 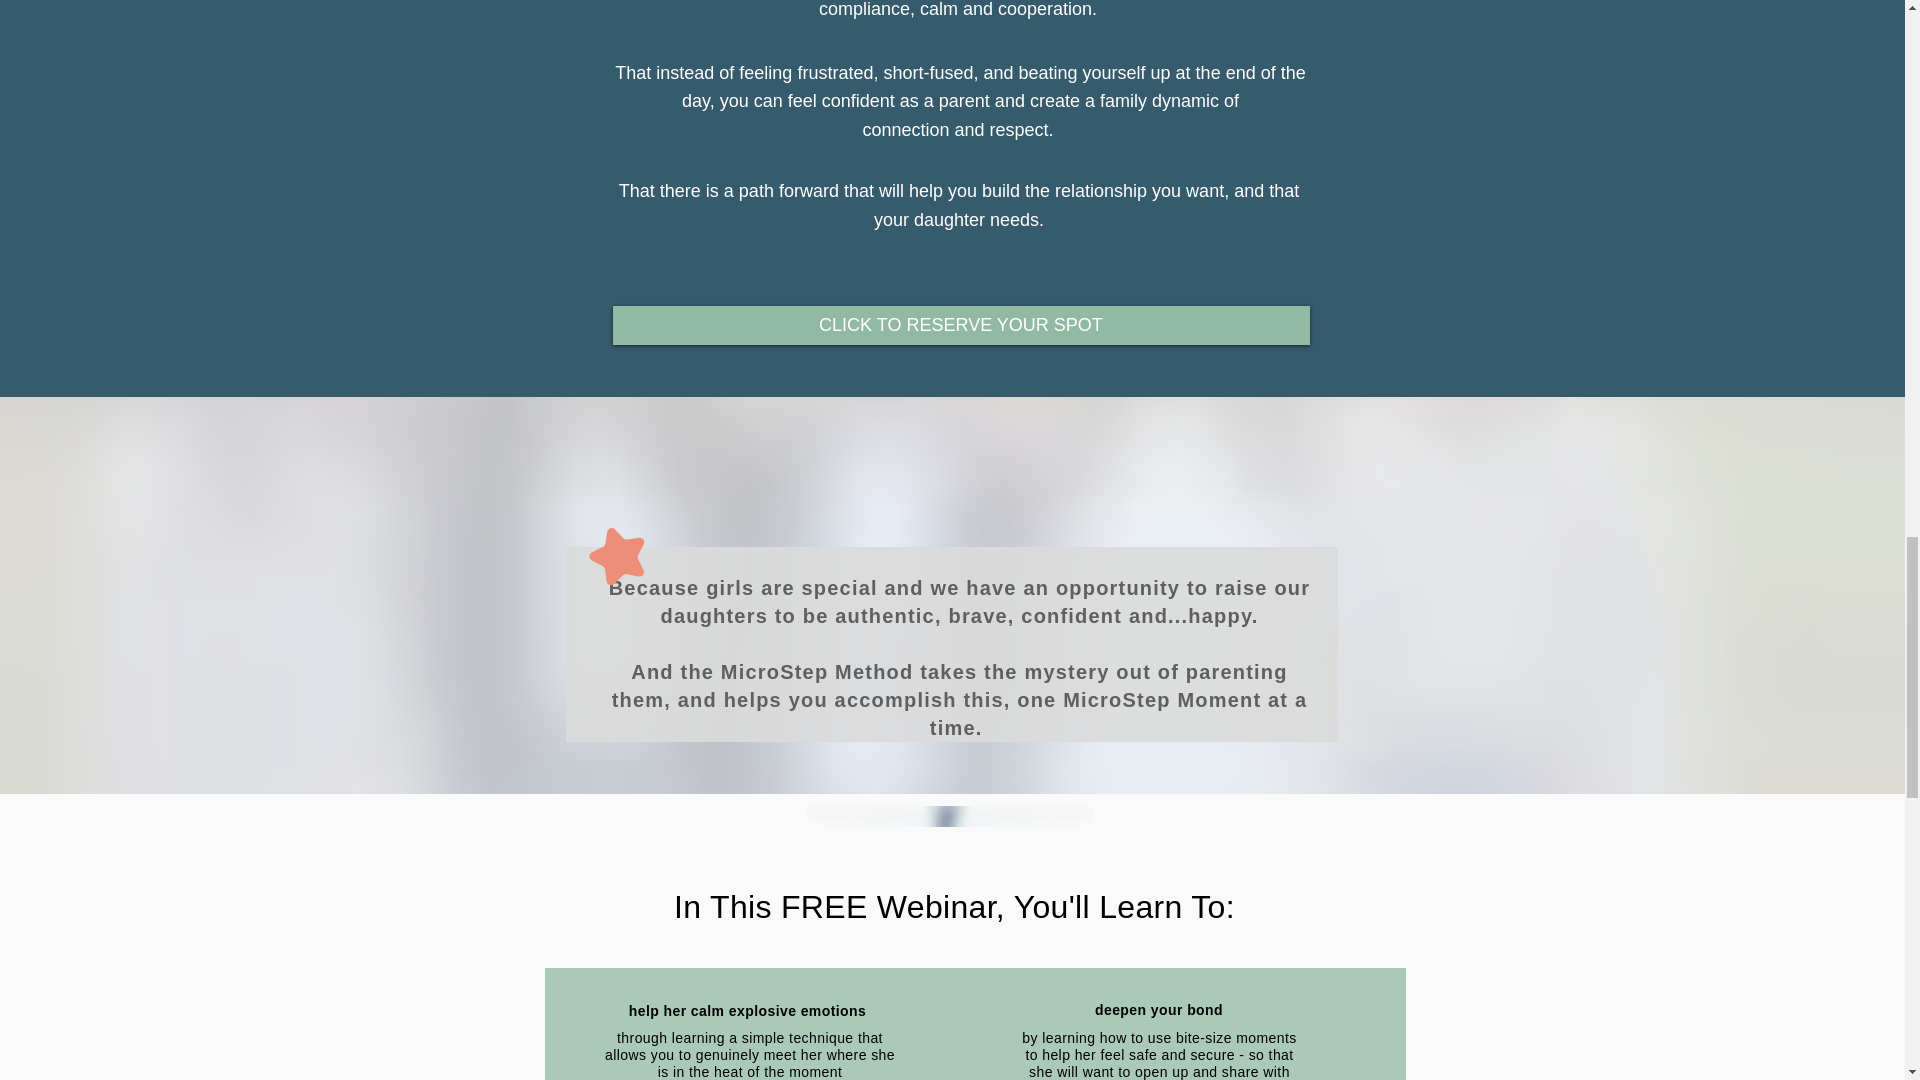 I want to click on CLICK TO RESERVE YOUR SPOT, so click(x=960, y=324).